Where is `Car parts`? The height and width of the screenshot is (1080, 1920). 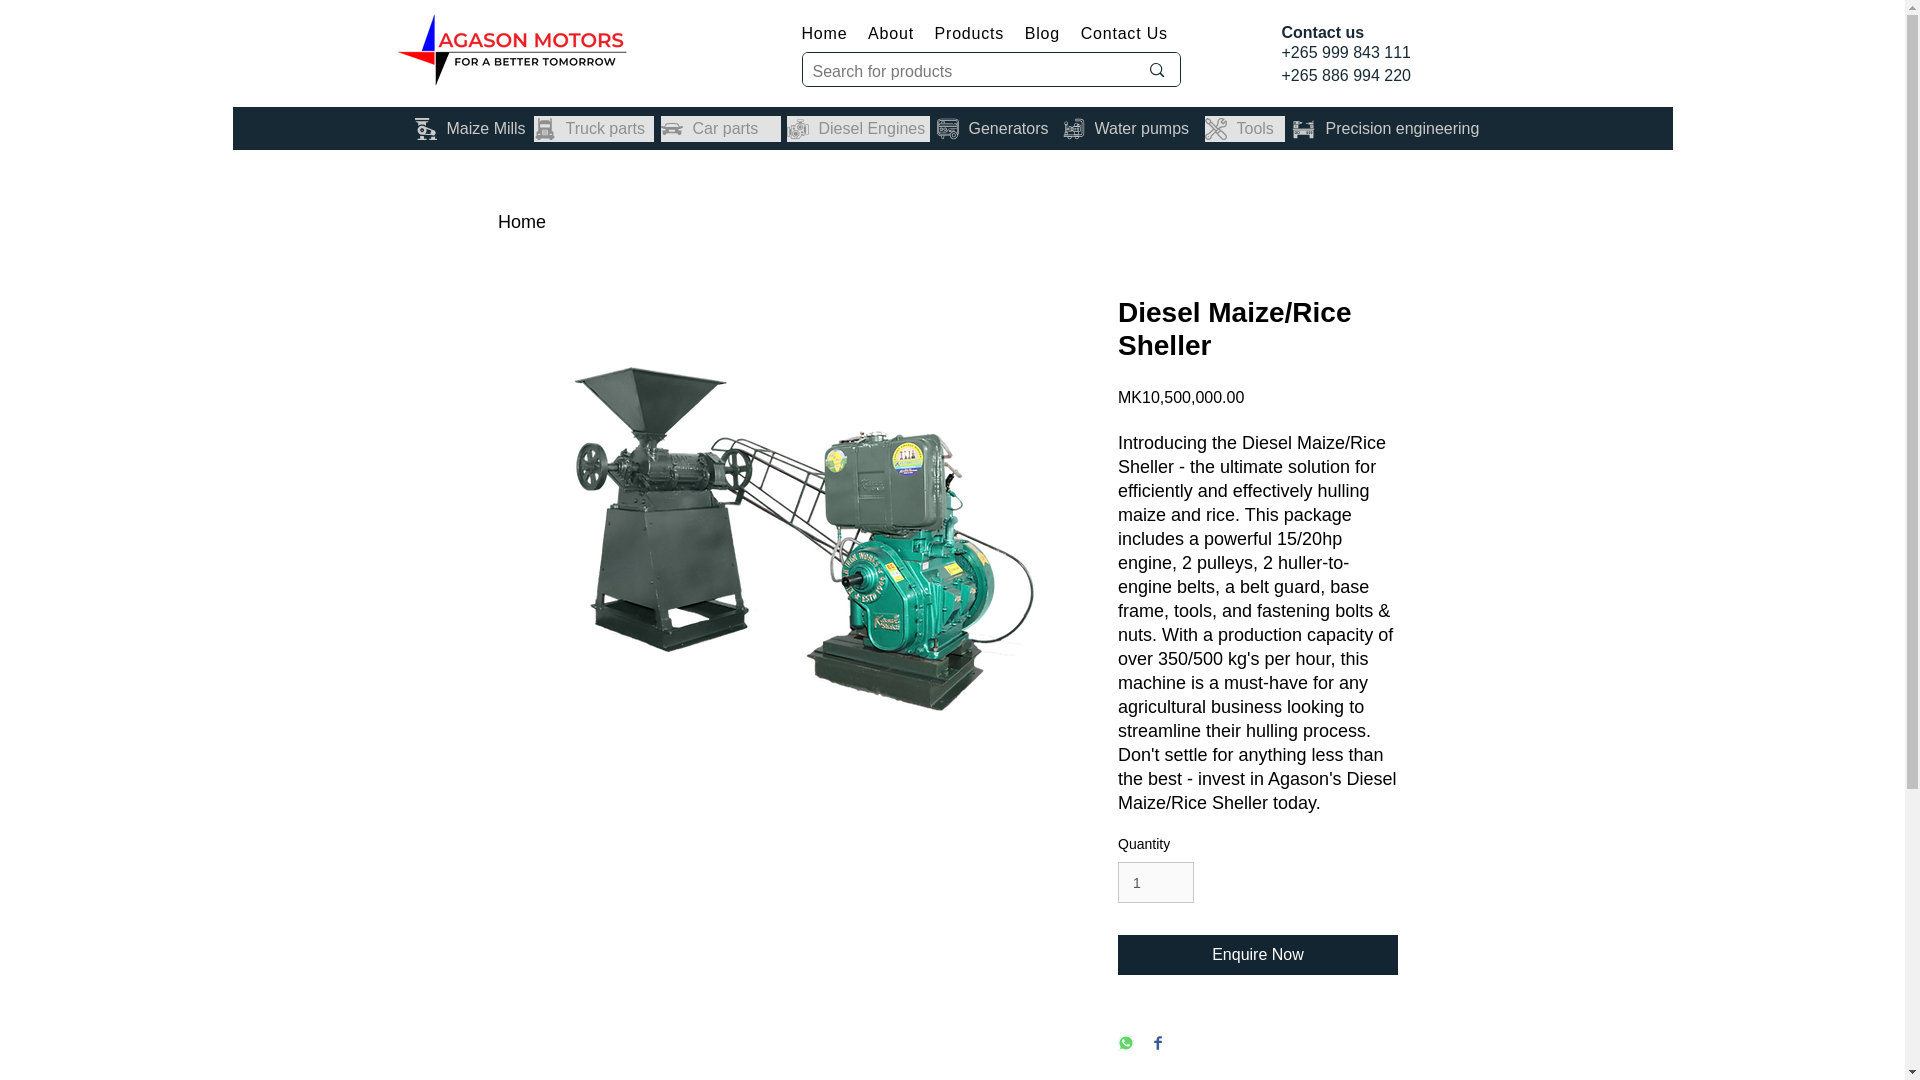
Car parts is located at coordinates (720, 128).